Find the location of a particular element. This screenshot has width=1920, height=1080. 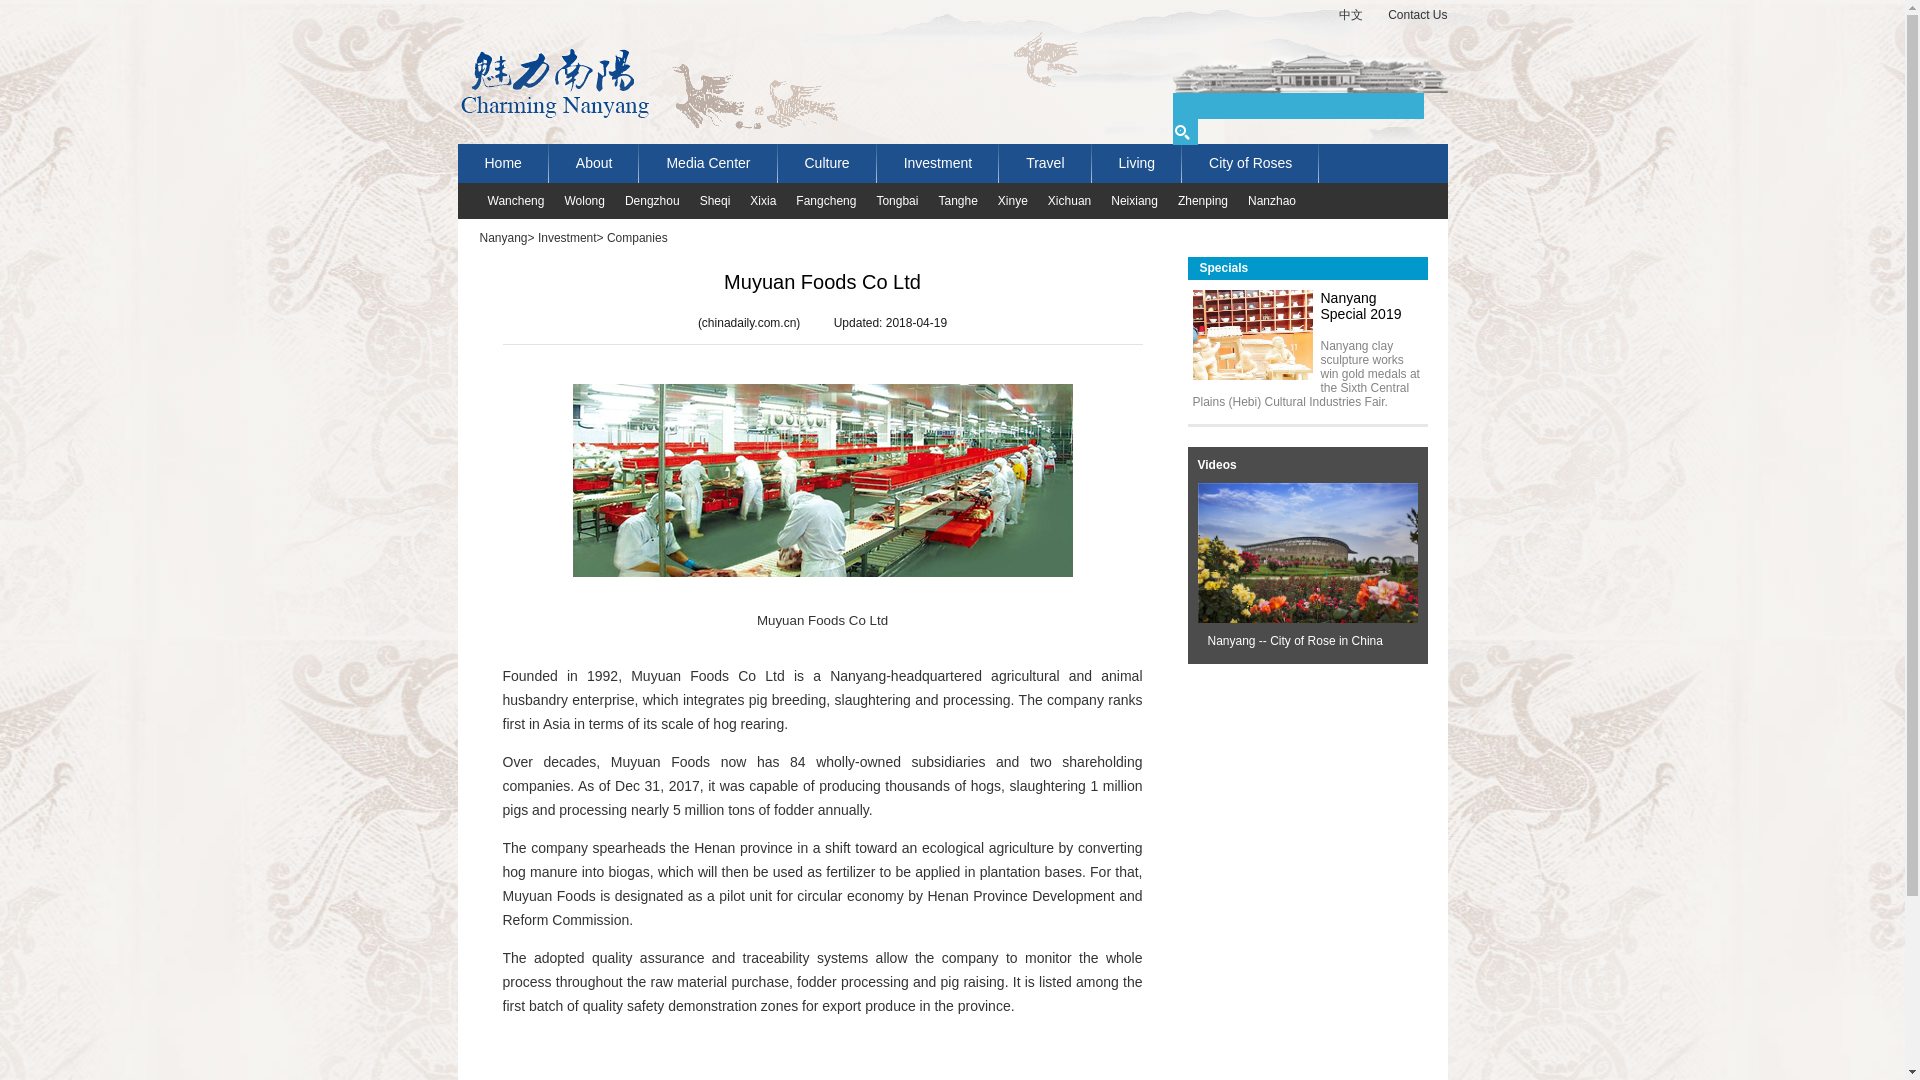

Home is located at coordinates (504, 162).